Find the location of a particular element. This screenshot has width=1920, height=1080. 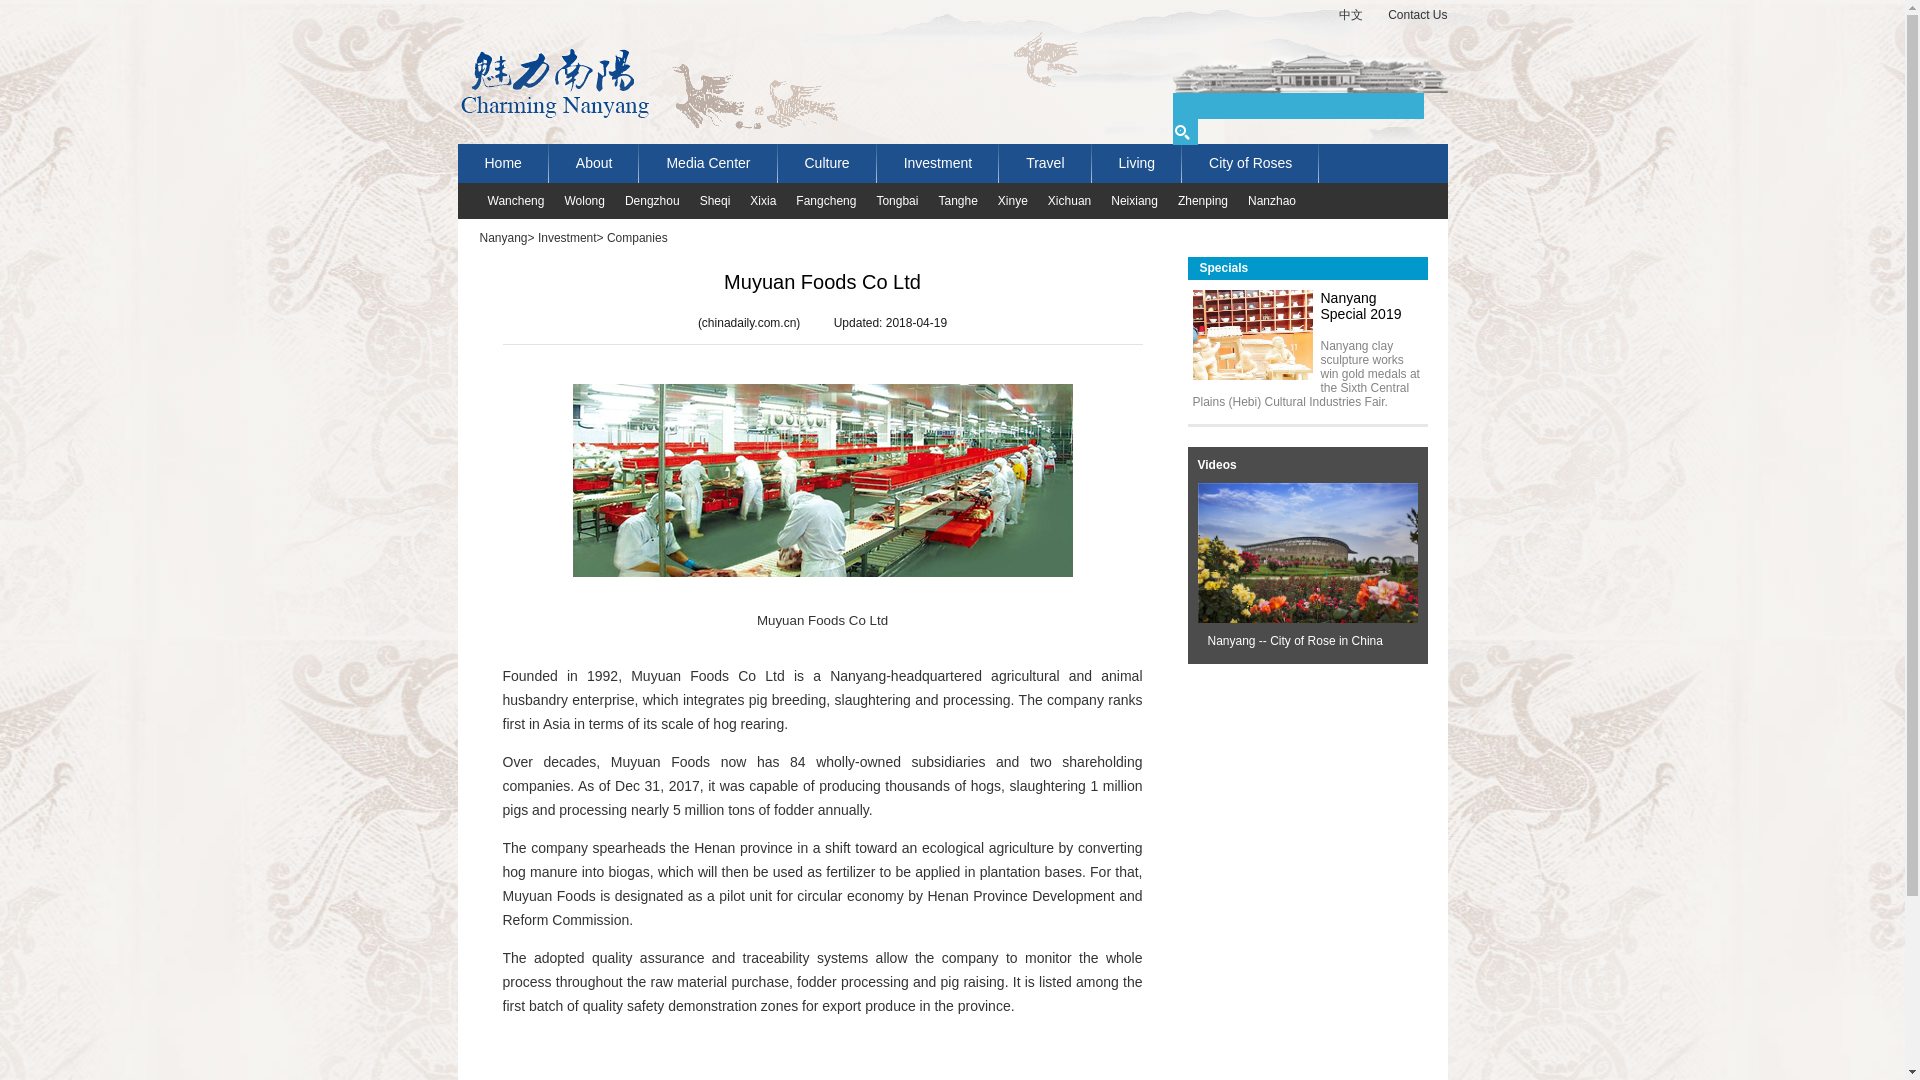

Home is located at coordinates (504, 162).